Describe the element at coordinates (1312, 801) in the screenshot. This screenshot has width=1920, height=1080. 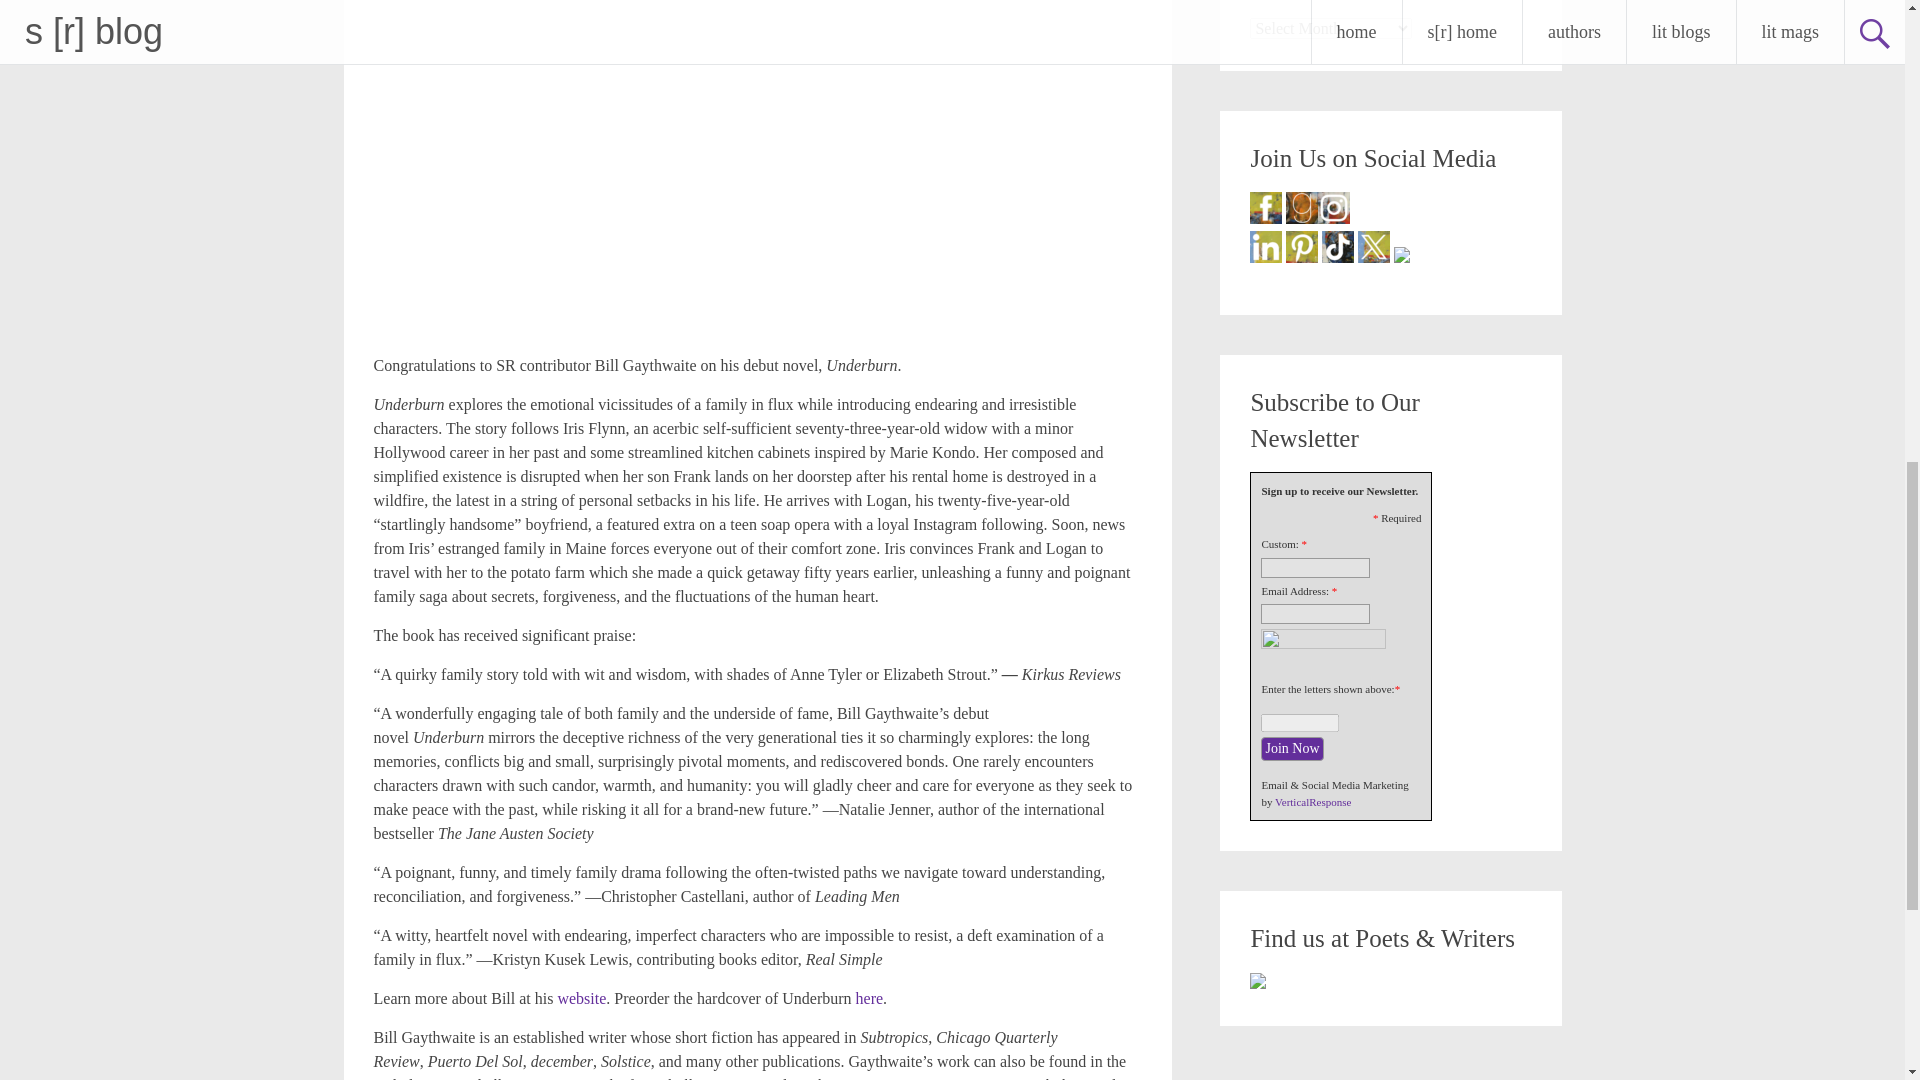
I see `VerticalResponse` at that location.